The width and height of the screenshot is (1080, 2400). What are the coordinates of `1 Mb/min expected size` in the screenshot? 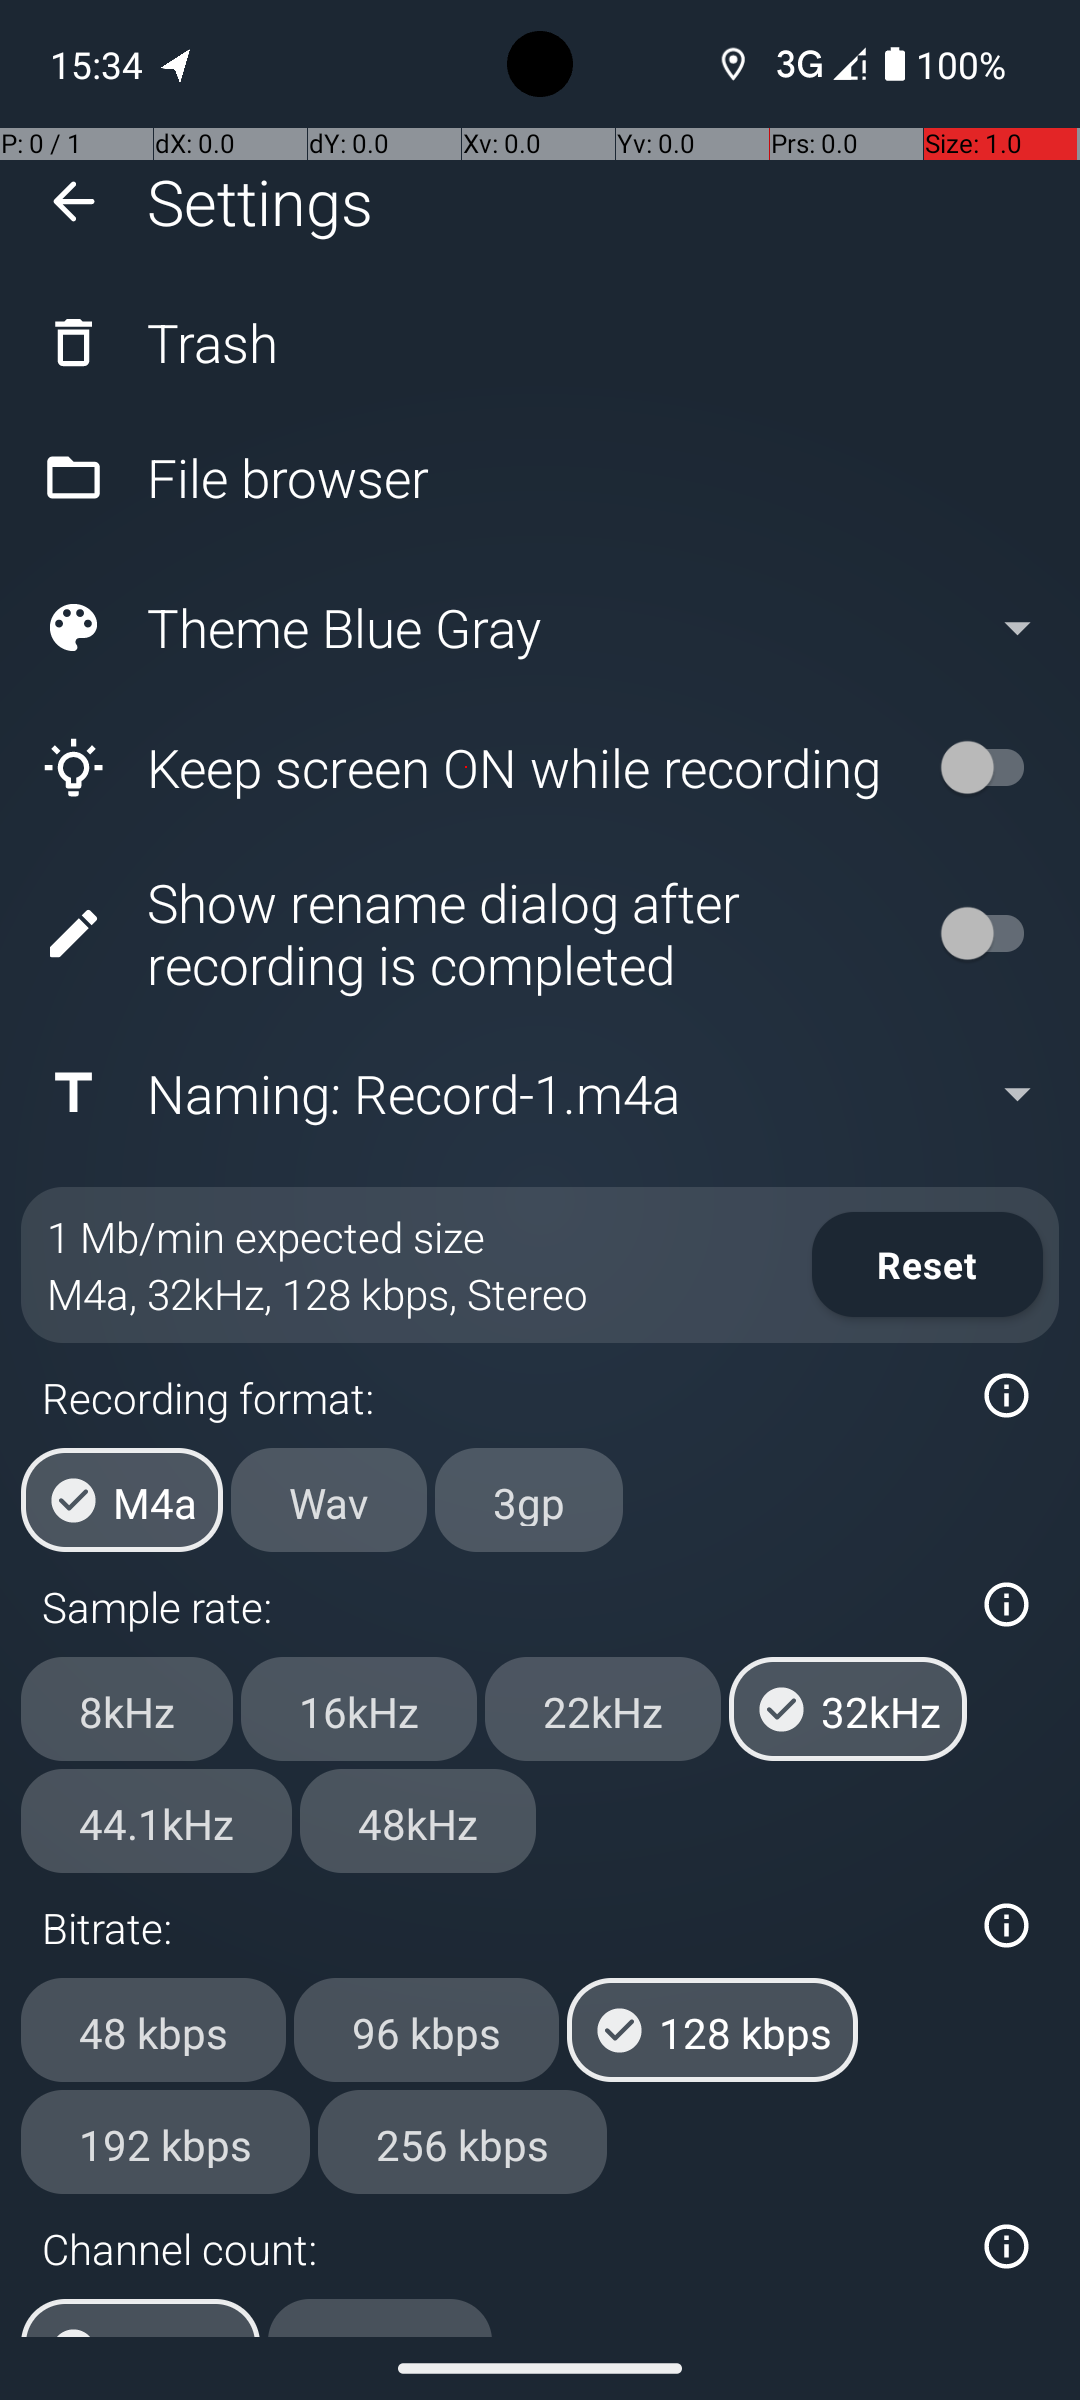 It's located at (266, 1236).